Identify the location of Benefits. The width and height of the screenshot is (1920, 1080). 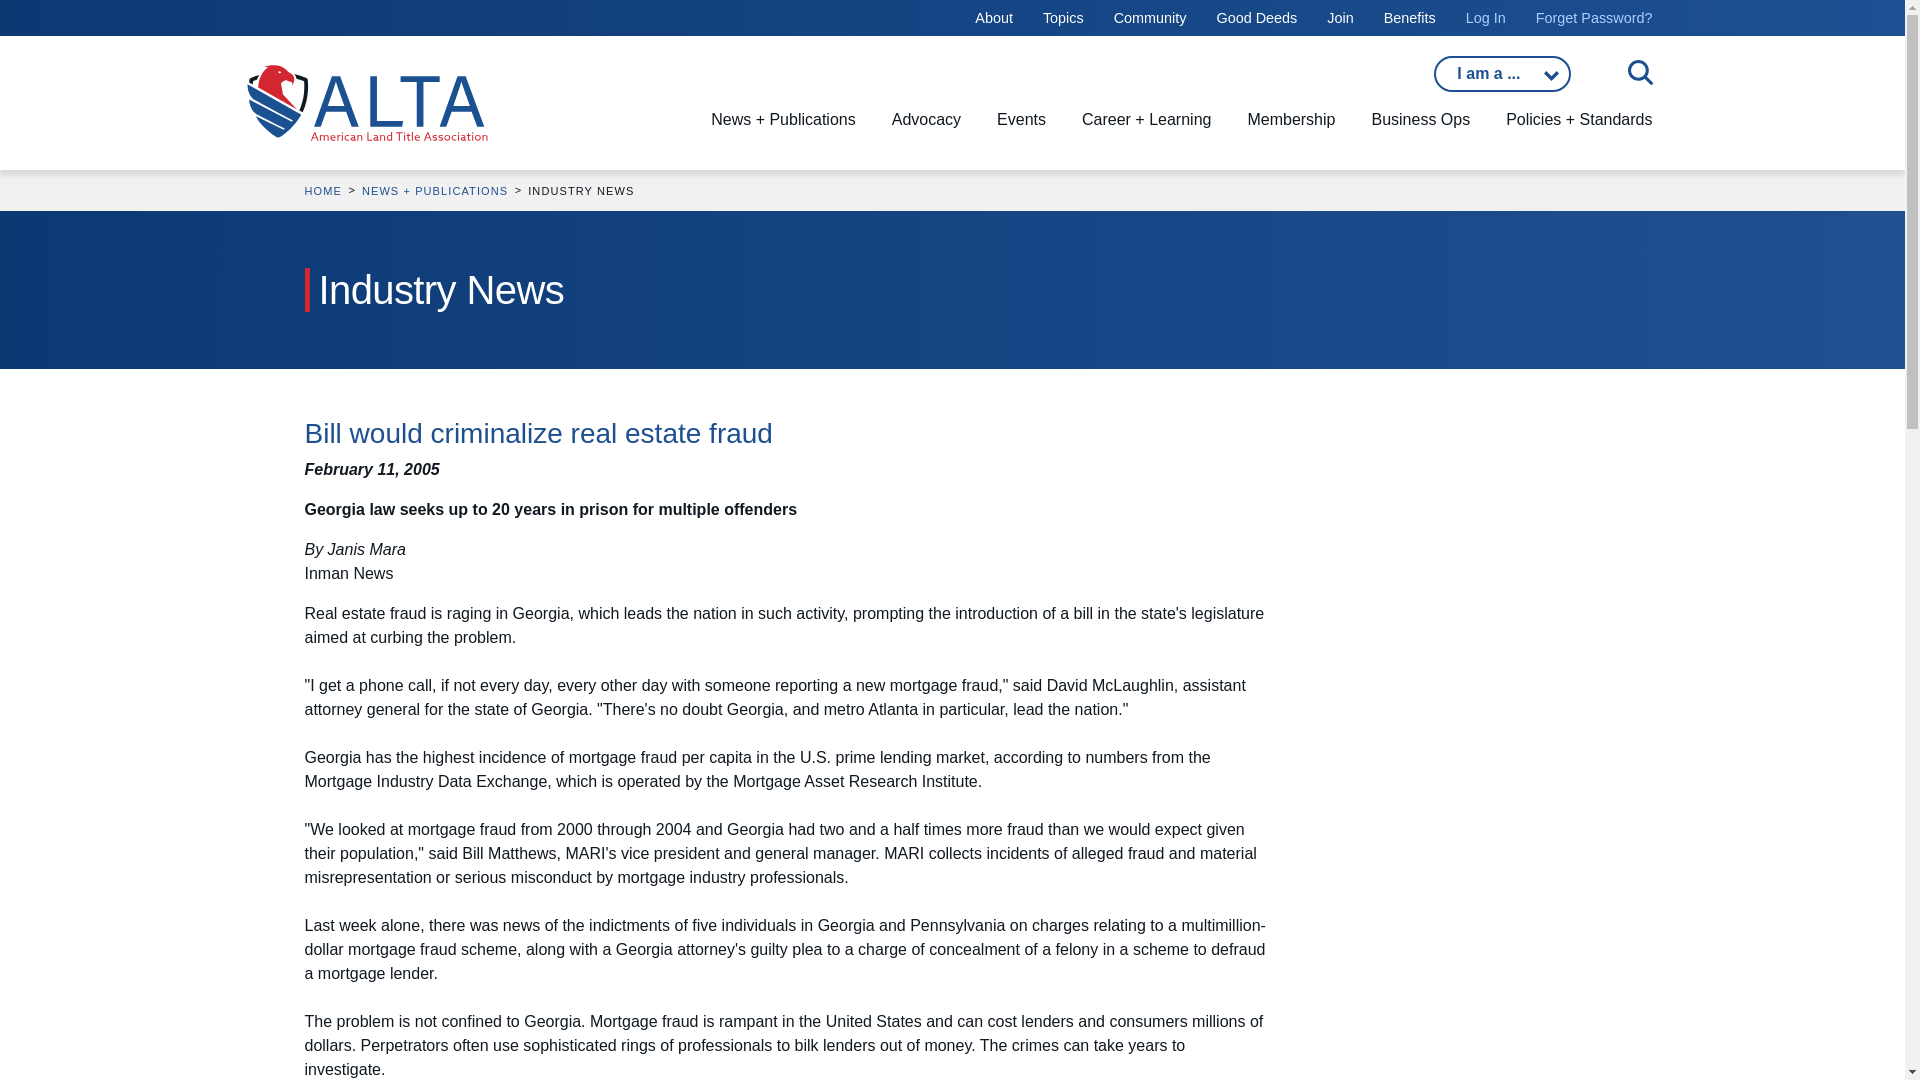
(1410, 17).